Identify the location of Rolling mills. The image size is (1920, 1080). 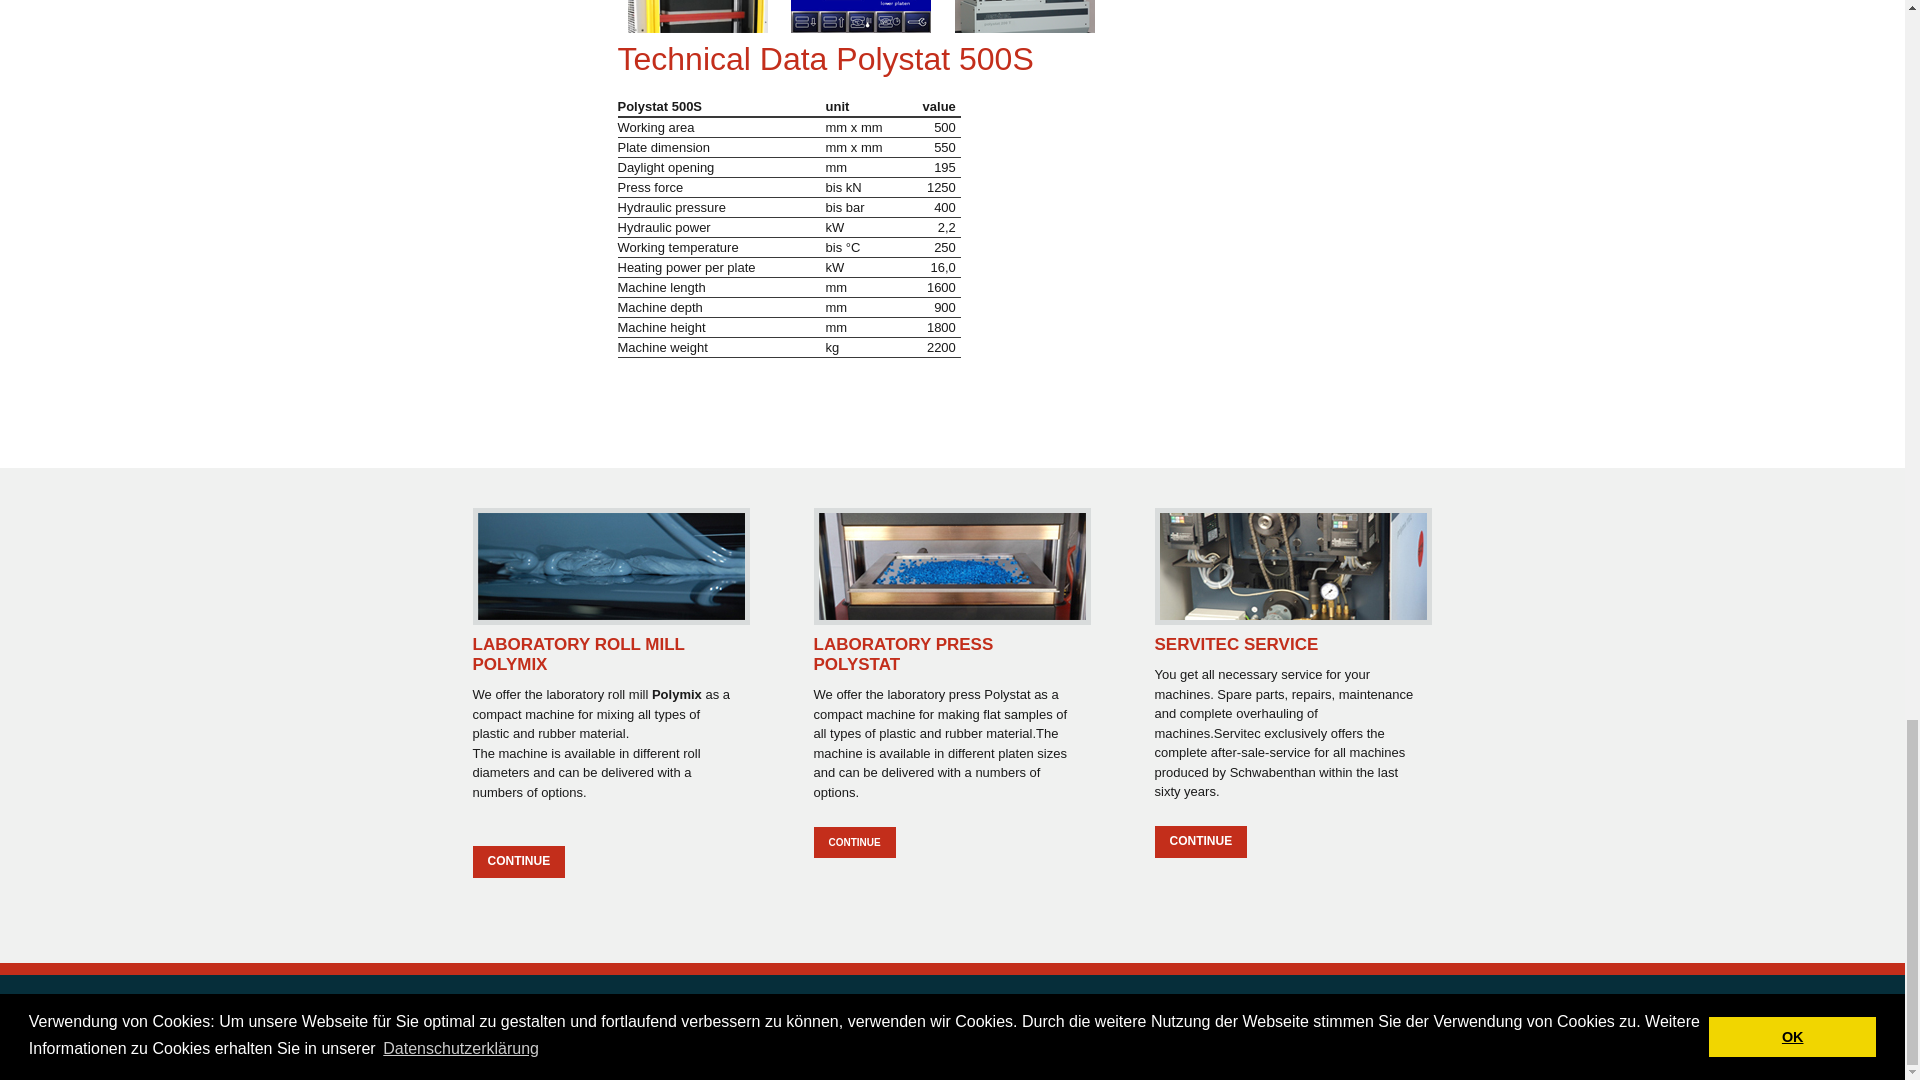
(510, 1012).